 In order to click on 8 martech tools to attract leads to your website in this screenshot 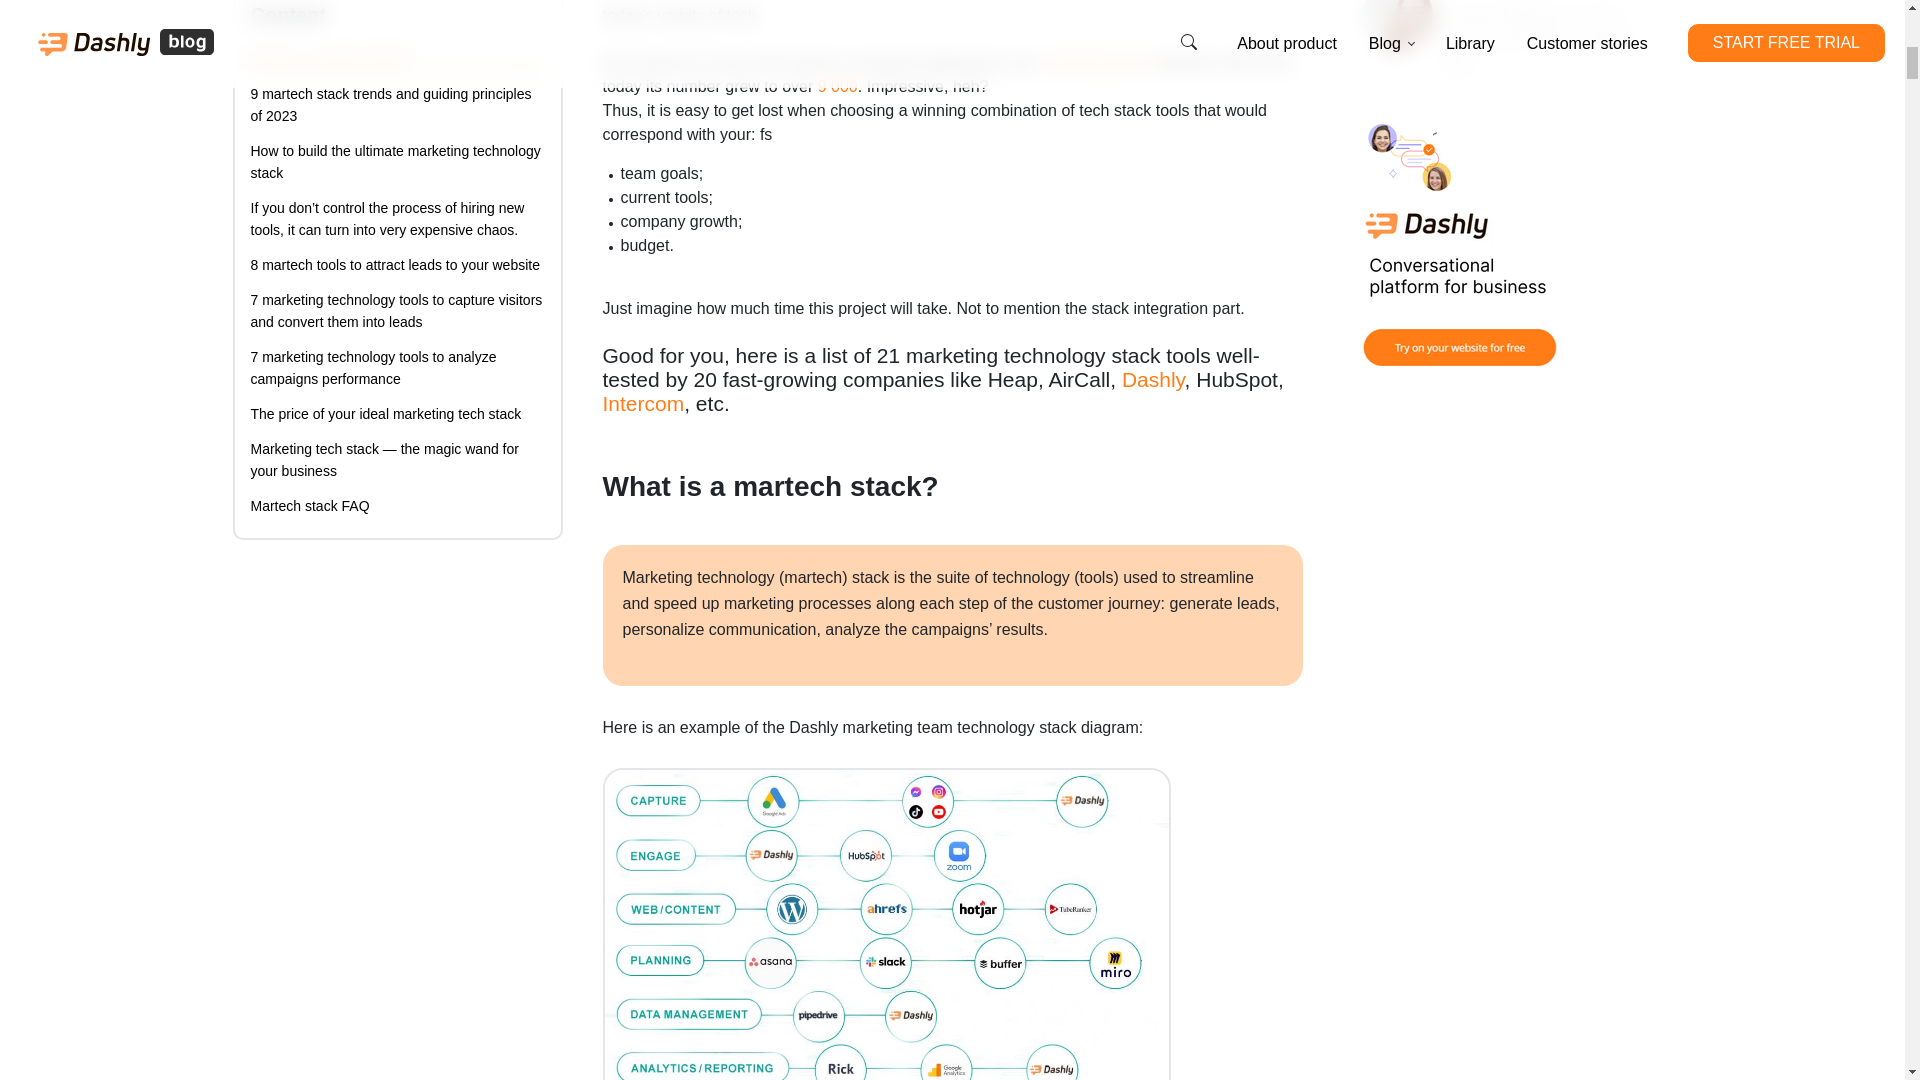, I will do `click(394, 265)`.